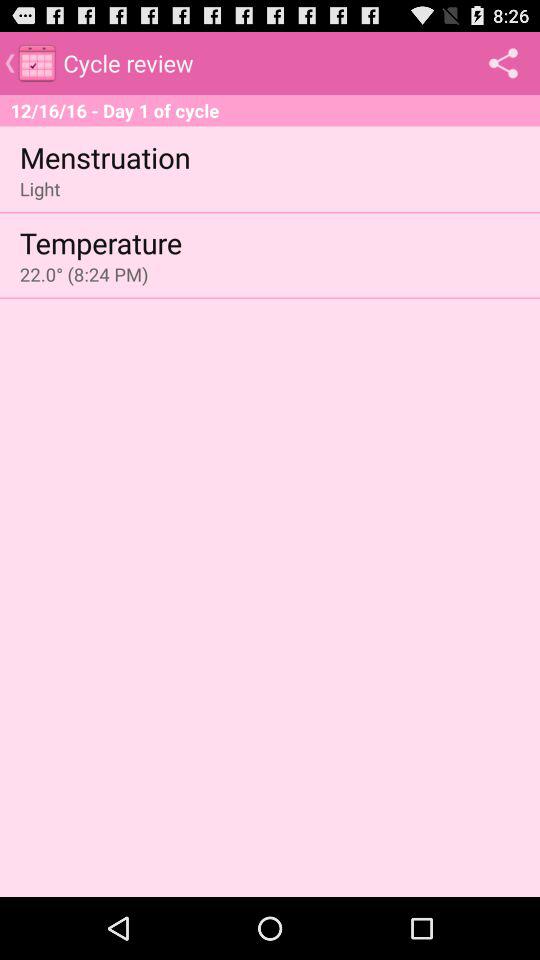 This screenshot has width=540, height=960. I want to click on turn off the app to the right of the cycle review, so click(503, 62).